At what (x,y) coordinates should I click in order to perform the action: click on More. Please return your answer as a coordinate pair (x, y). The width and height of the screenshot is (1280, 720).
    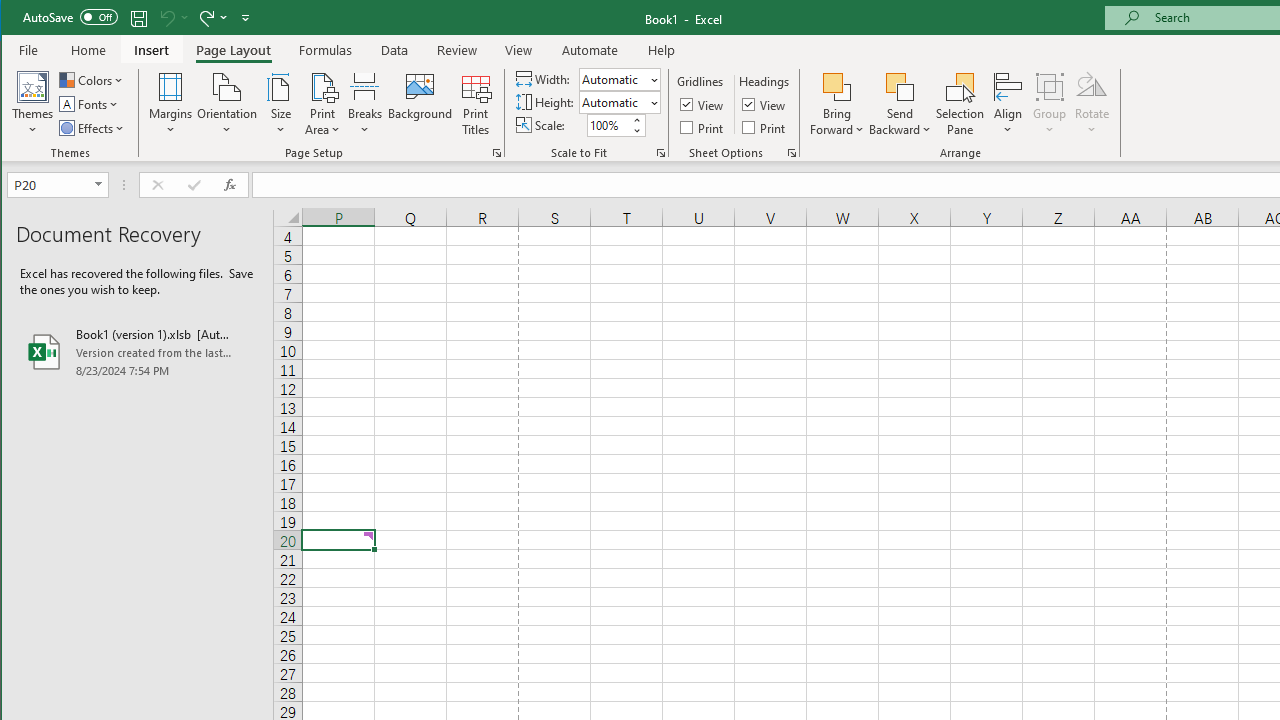
    Looking at the image, I should click on (636, 120).